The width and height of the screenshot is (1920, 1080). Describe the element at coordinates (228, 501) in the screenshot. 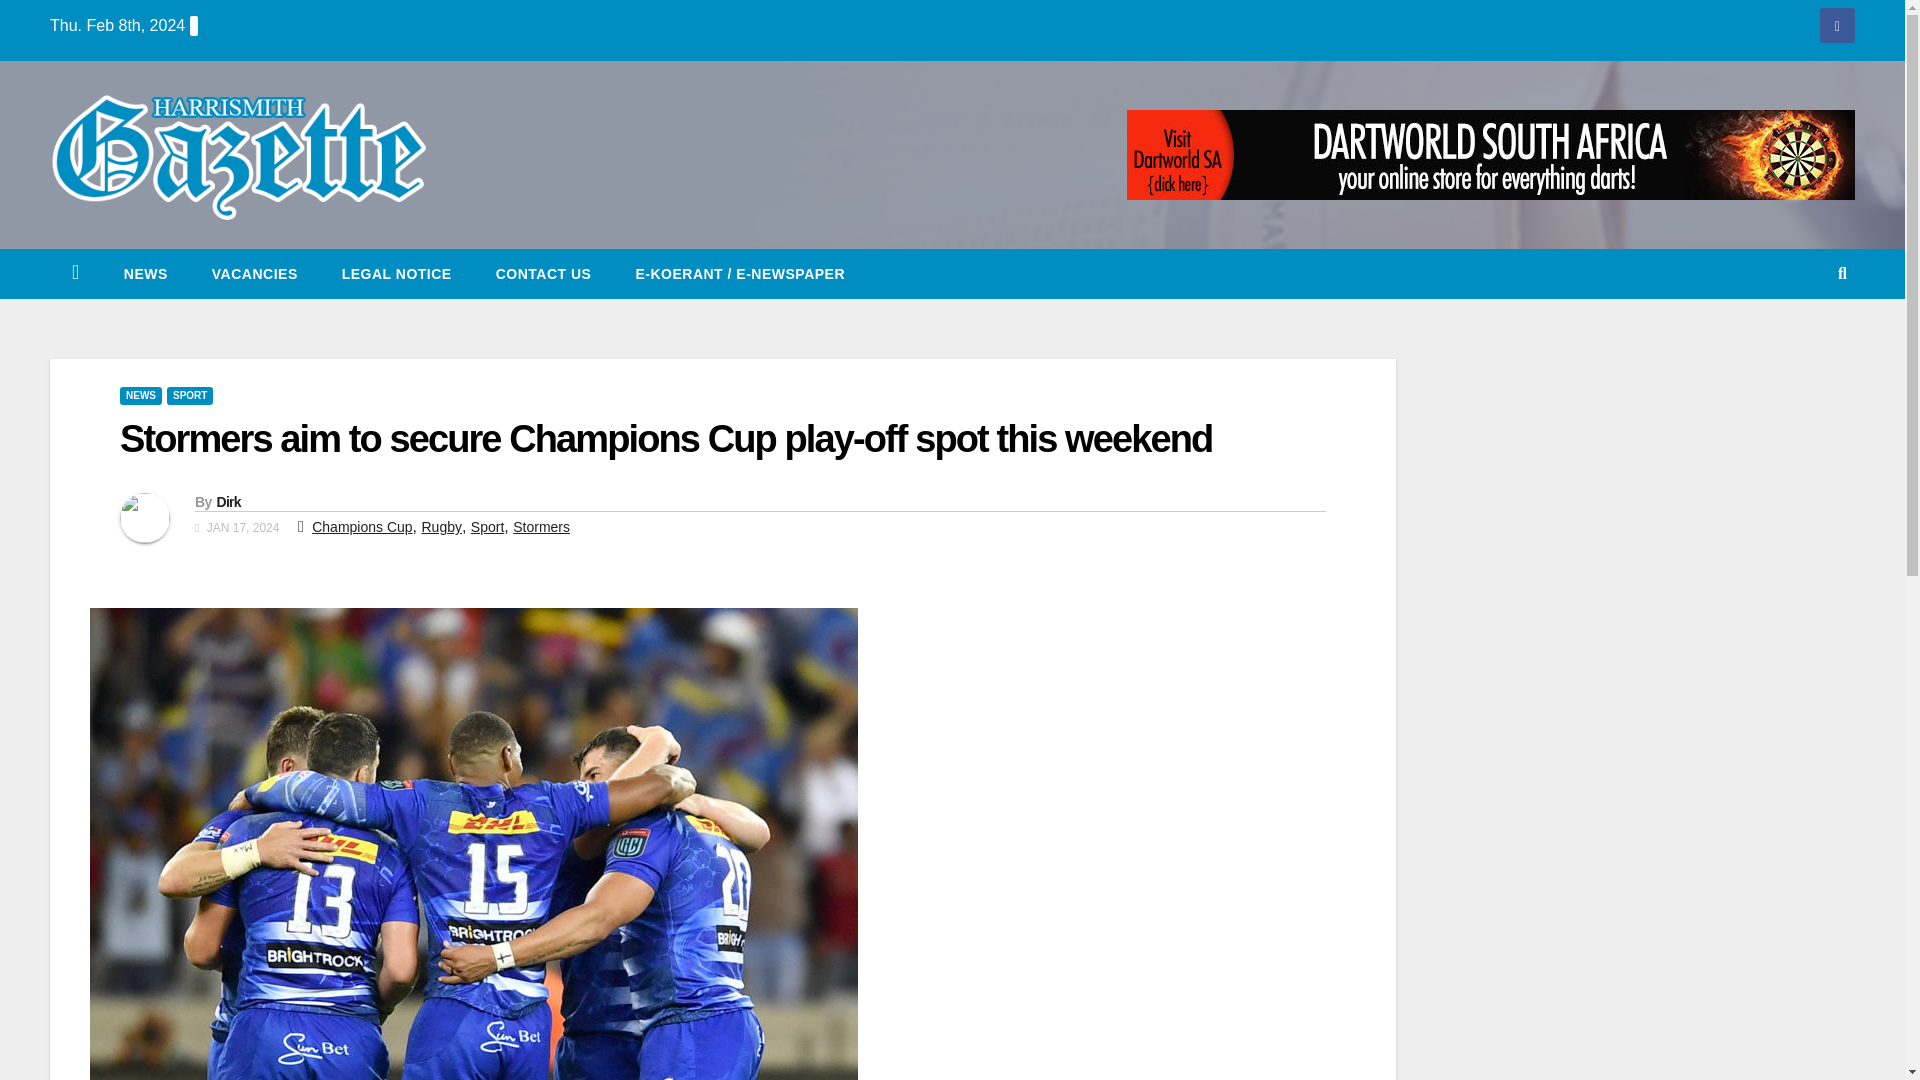

I see `Dirk` at that location.